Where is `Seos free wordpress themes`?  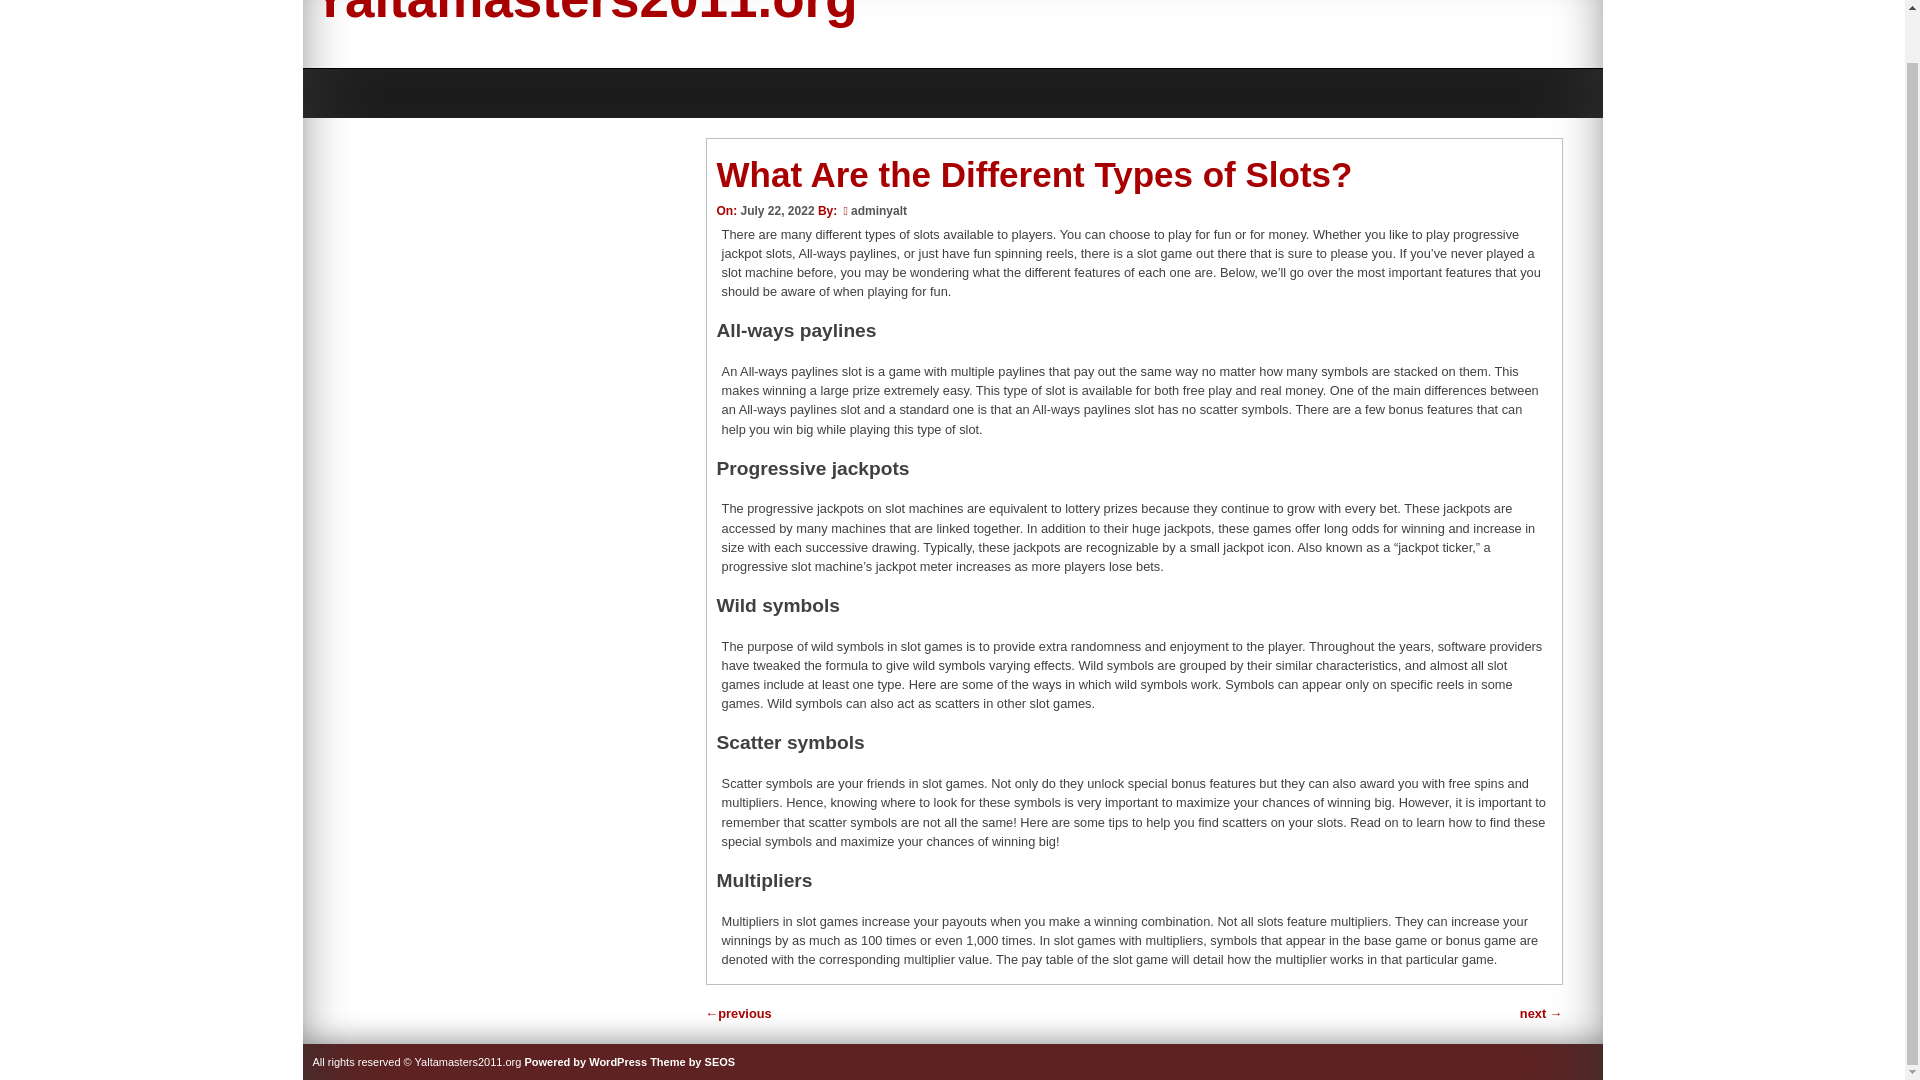
Seos free wordpress themes is located at coordinates (692, 1062).